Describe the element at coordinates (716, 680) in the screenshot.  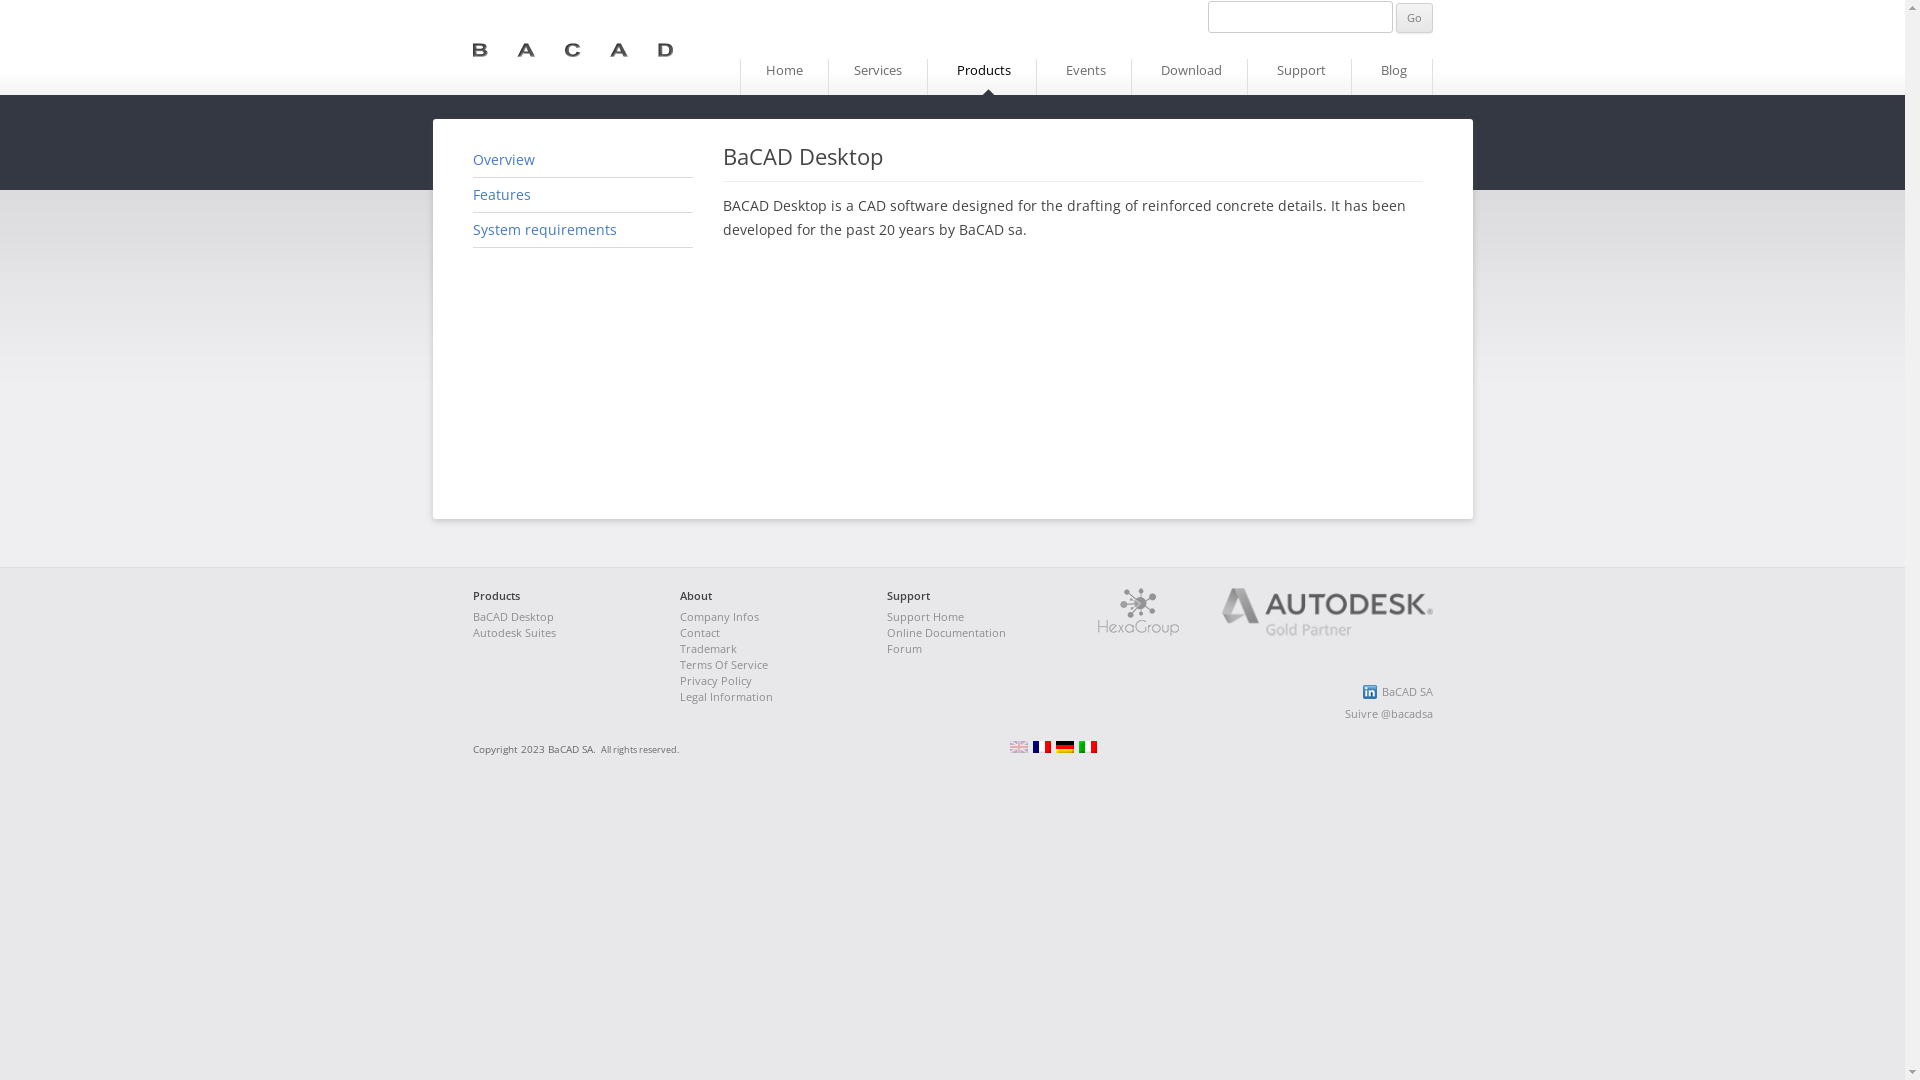
I see `Privacy Policy` at that location.